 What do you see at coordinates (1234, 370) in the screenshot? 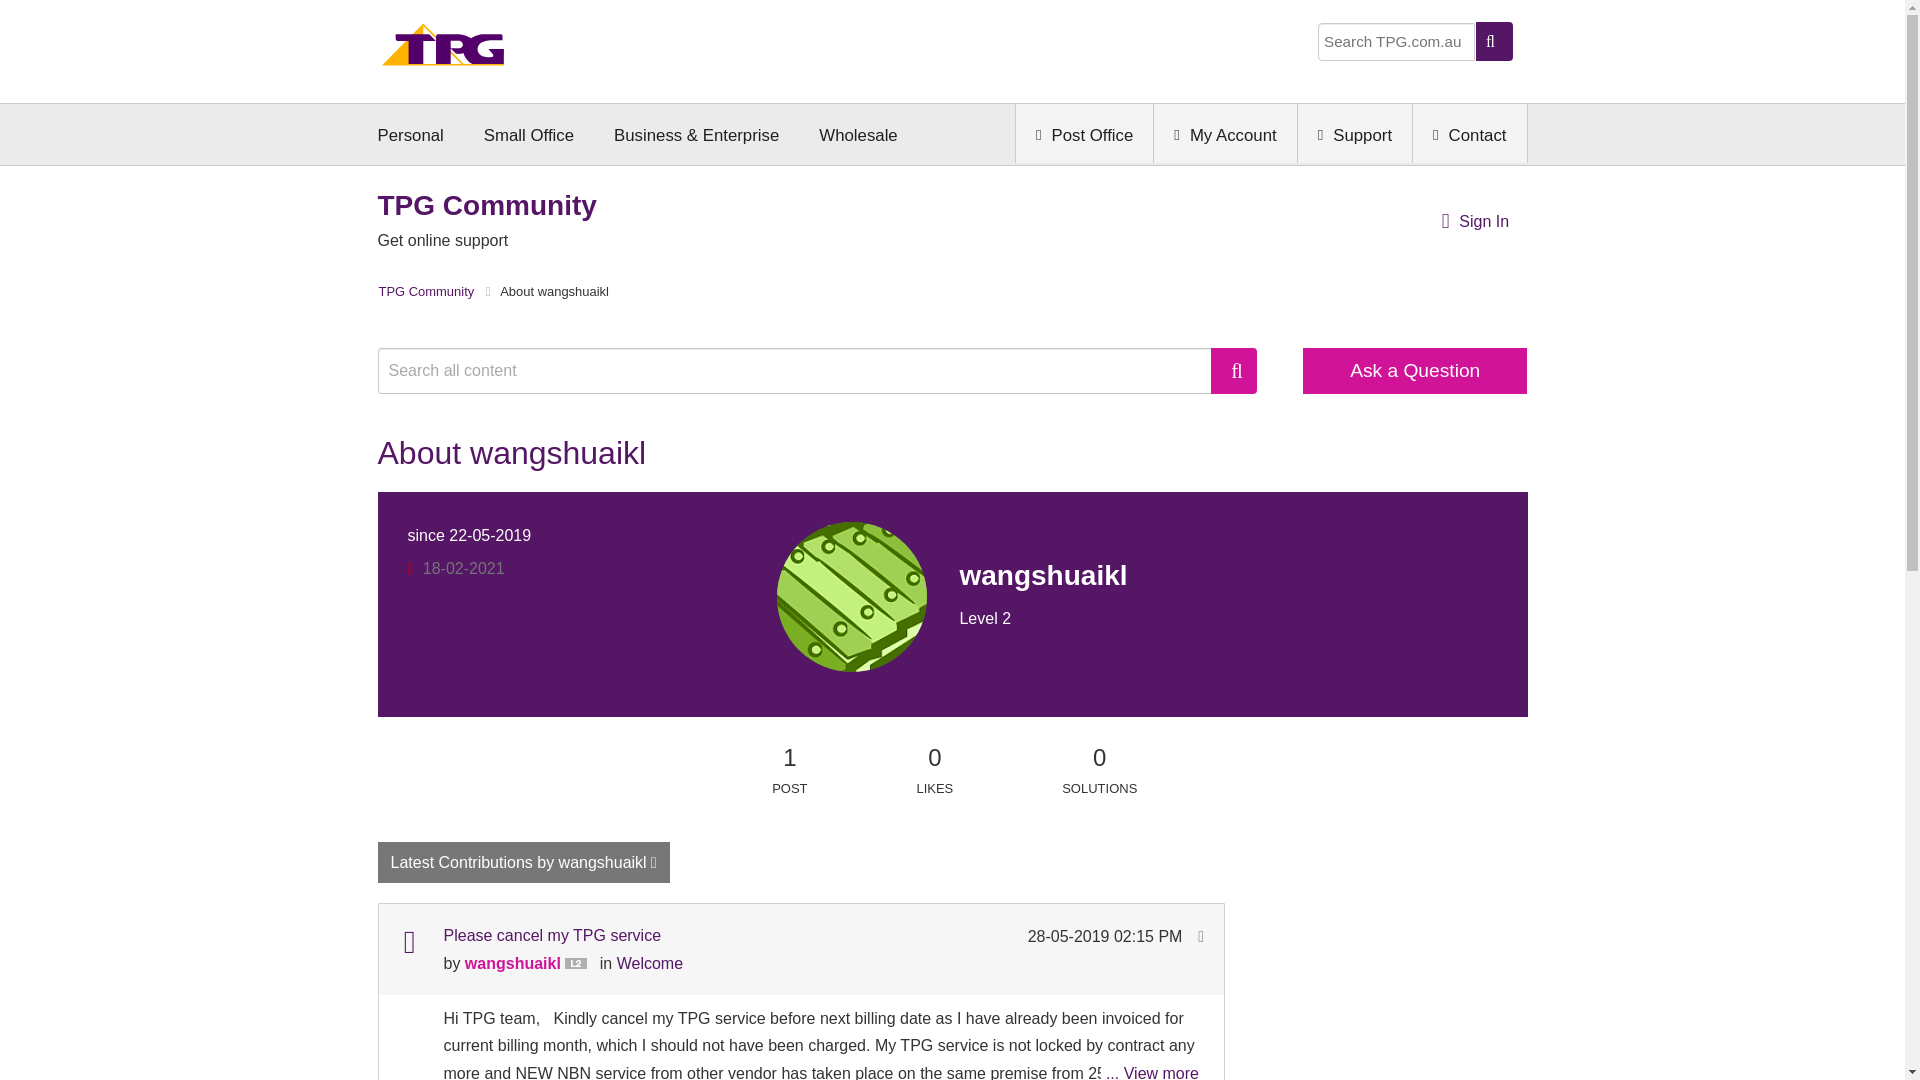
I see `Search` at bounding box center [1234, 370].